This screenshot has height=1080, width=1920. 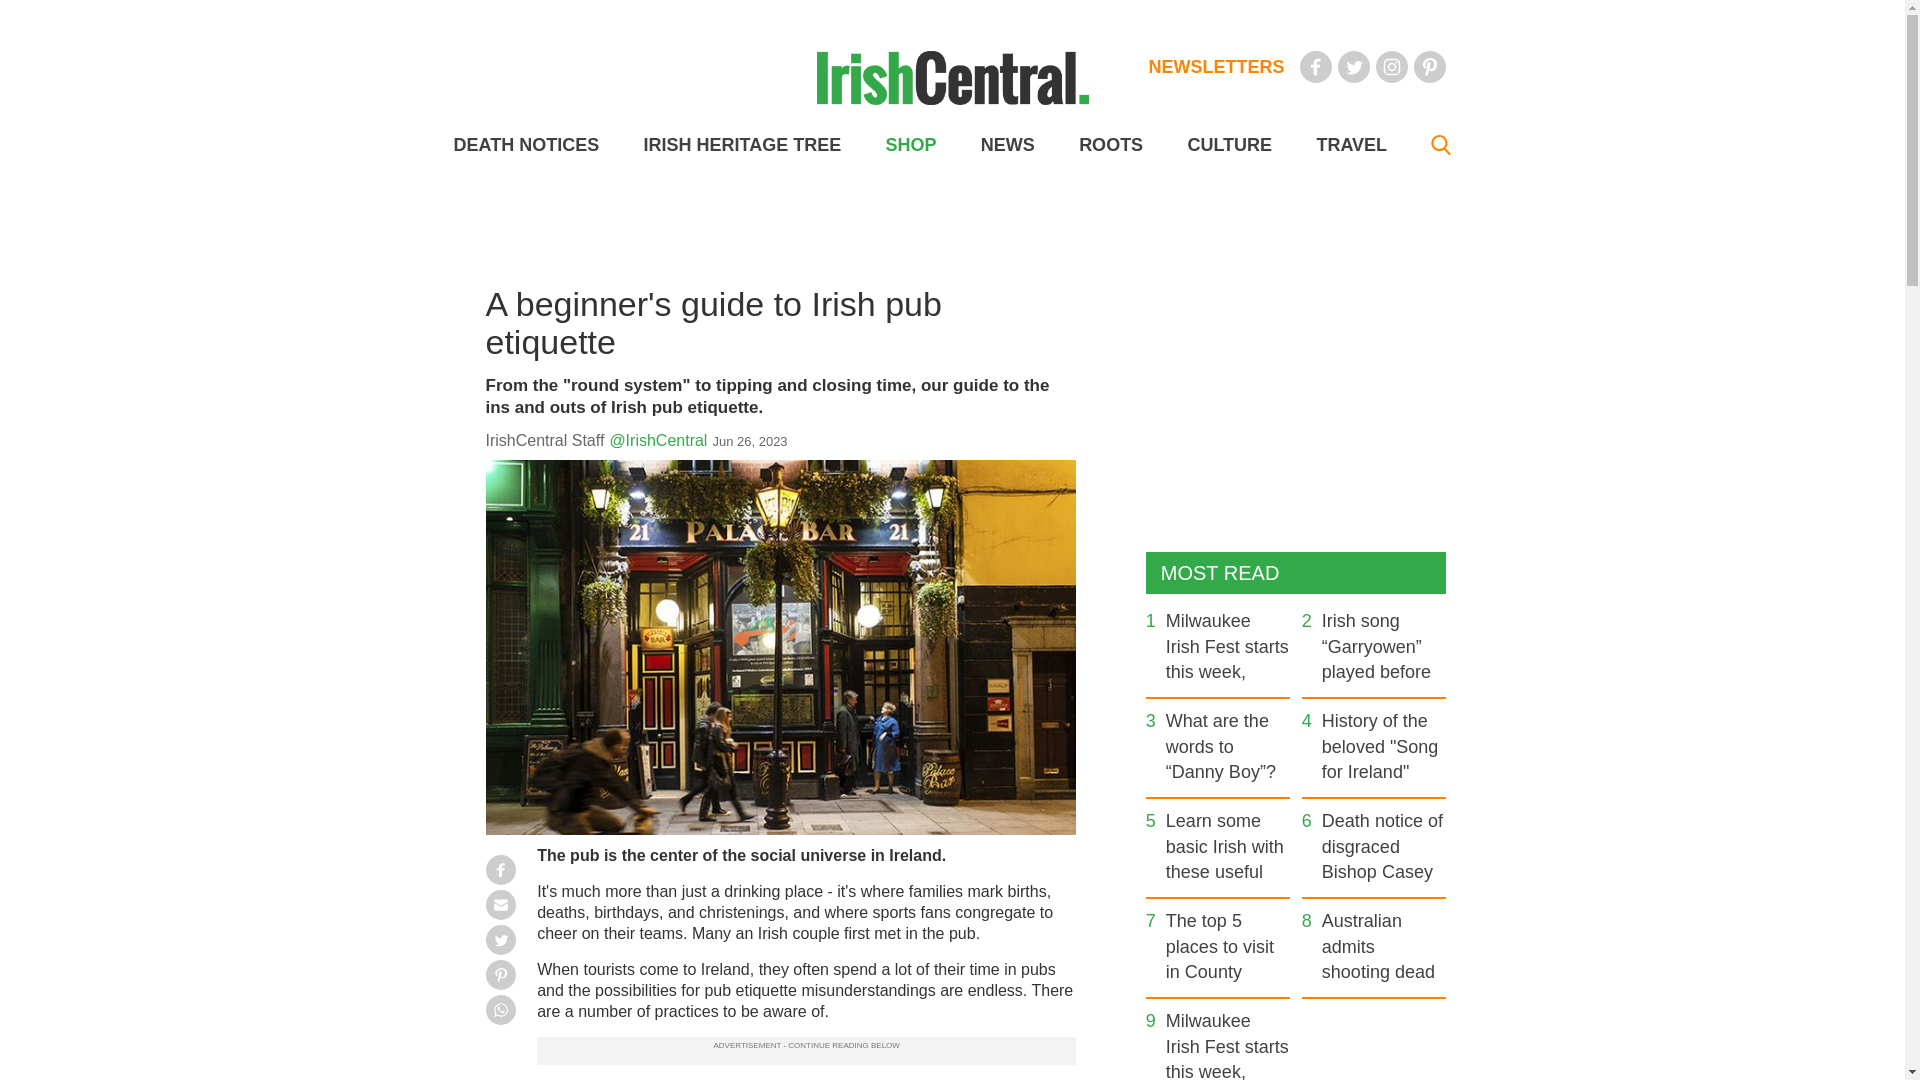 I want to click on ROOTS, so click(x=1110, y=145).